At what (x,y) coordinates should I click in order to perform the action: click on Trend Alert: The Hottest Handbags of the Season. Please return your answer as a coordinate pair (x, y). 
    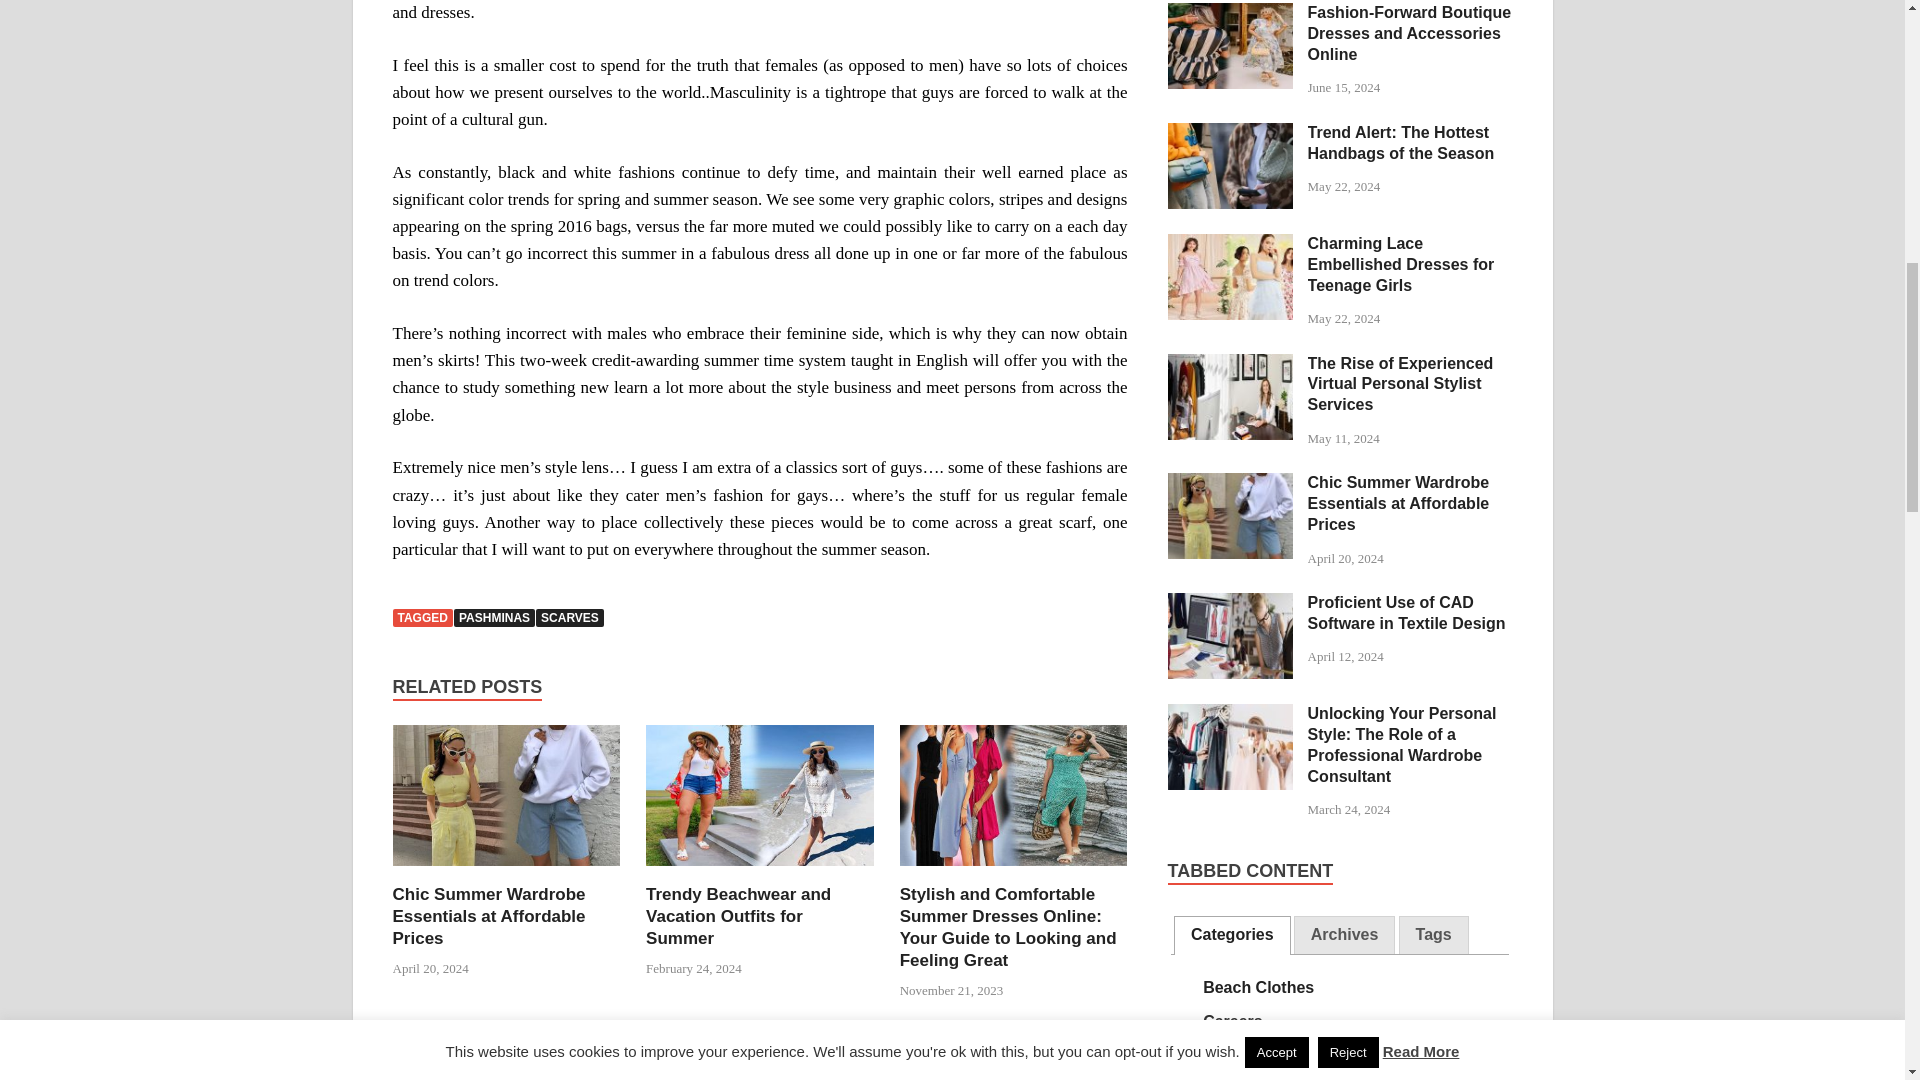
    Looking at the image, I should click on (1230, 134).